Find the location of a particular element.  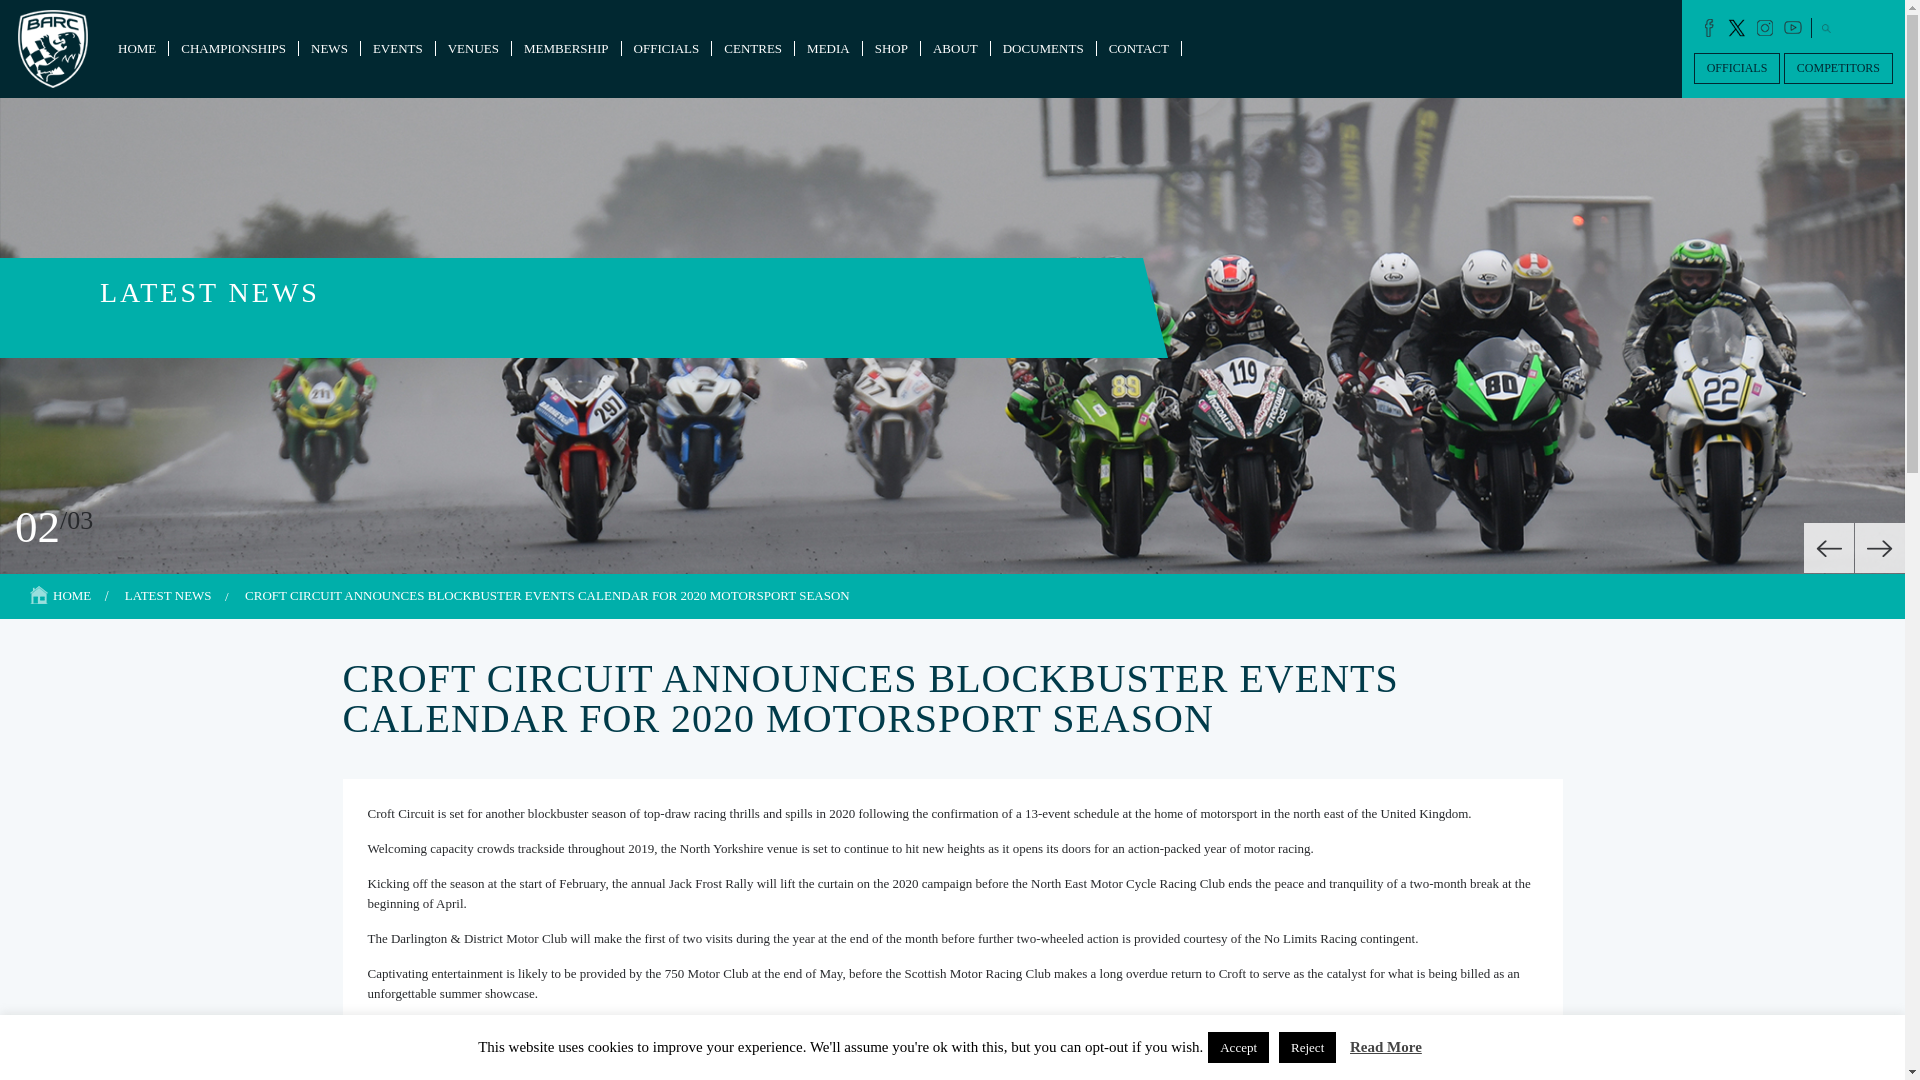

MEDIA is located at coordinates (828, 48).